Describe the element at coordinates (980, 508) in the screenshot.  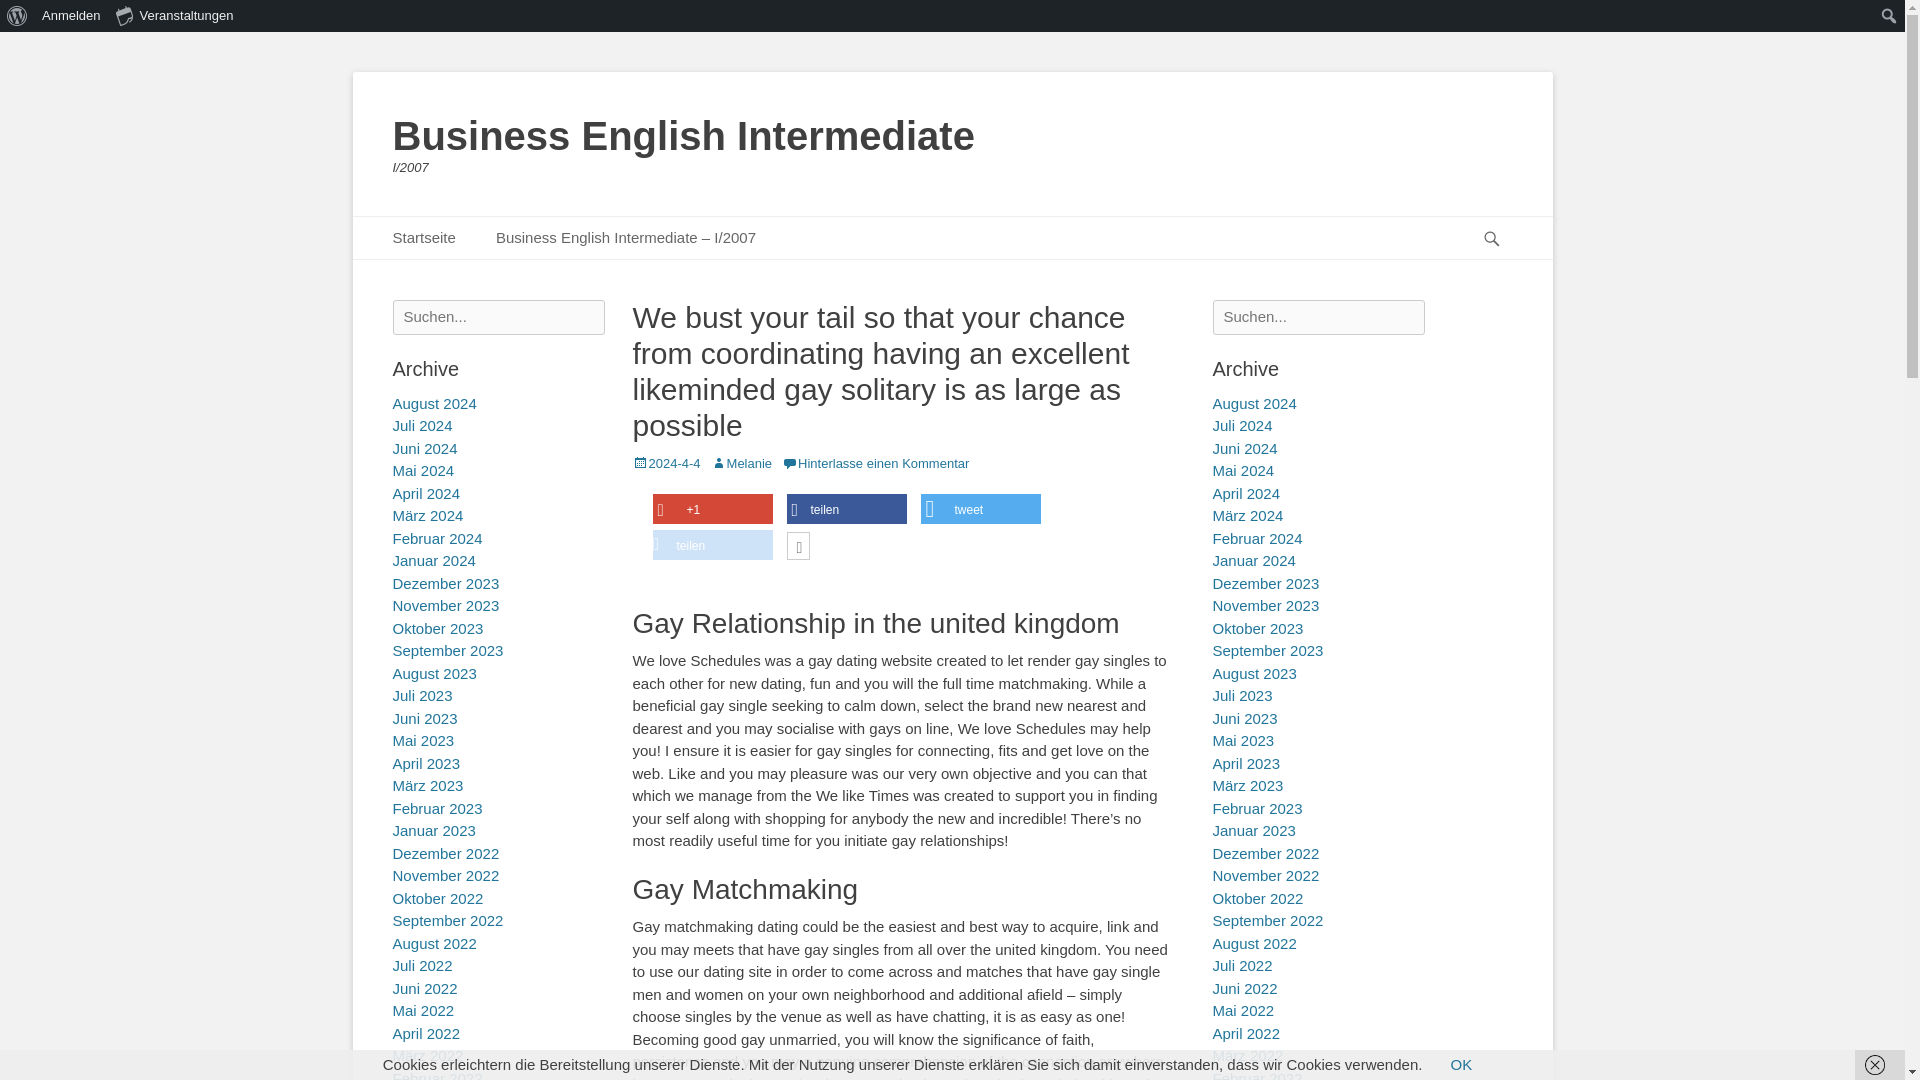
I see `Bei Twitter teilen` at that location.